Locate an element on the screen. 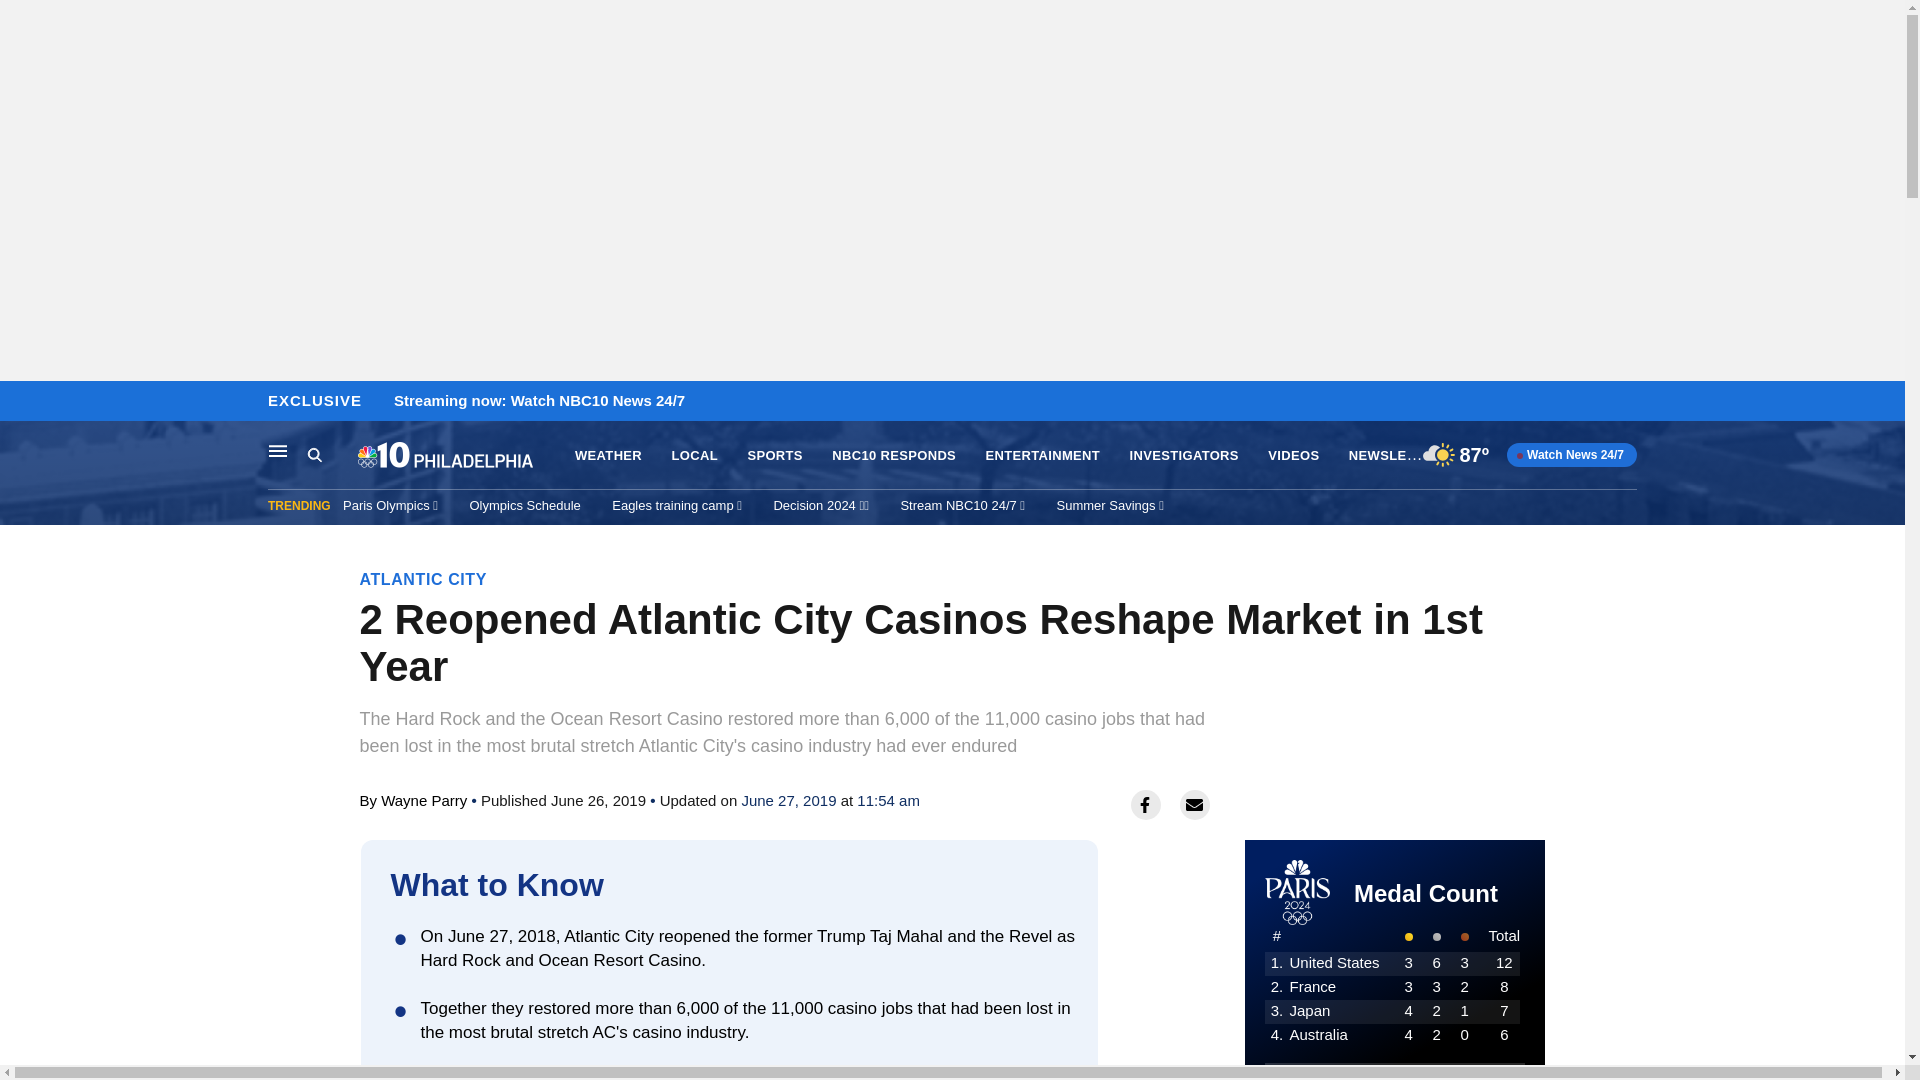 The width and height of the screenshot is (1920, 1080). NEWSLETTERS is located at coordinates (1400, 454).